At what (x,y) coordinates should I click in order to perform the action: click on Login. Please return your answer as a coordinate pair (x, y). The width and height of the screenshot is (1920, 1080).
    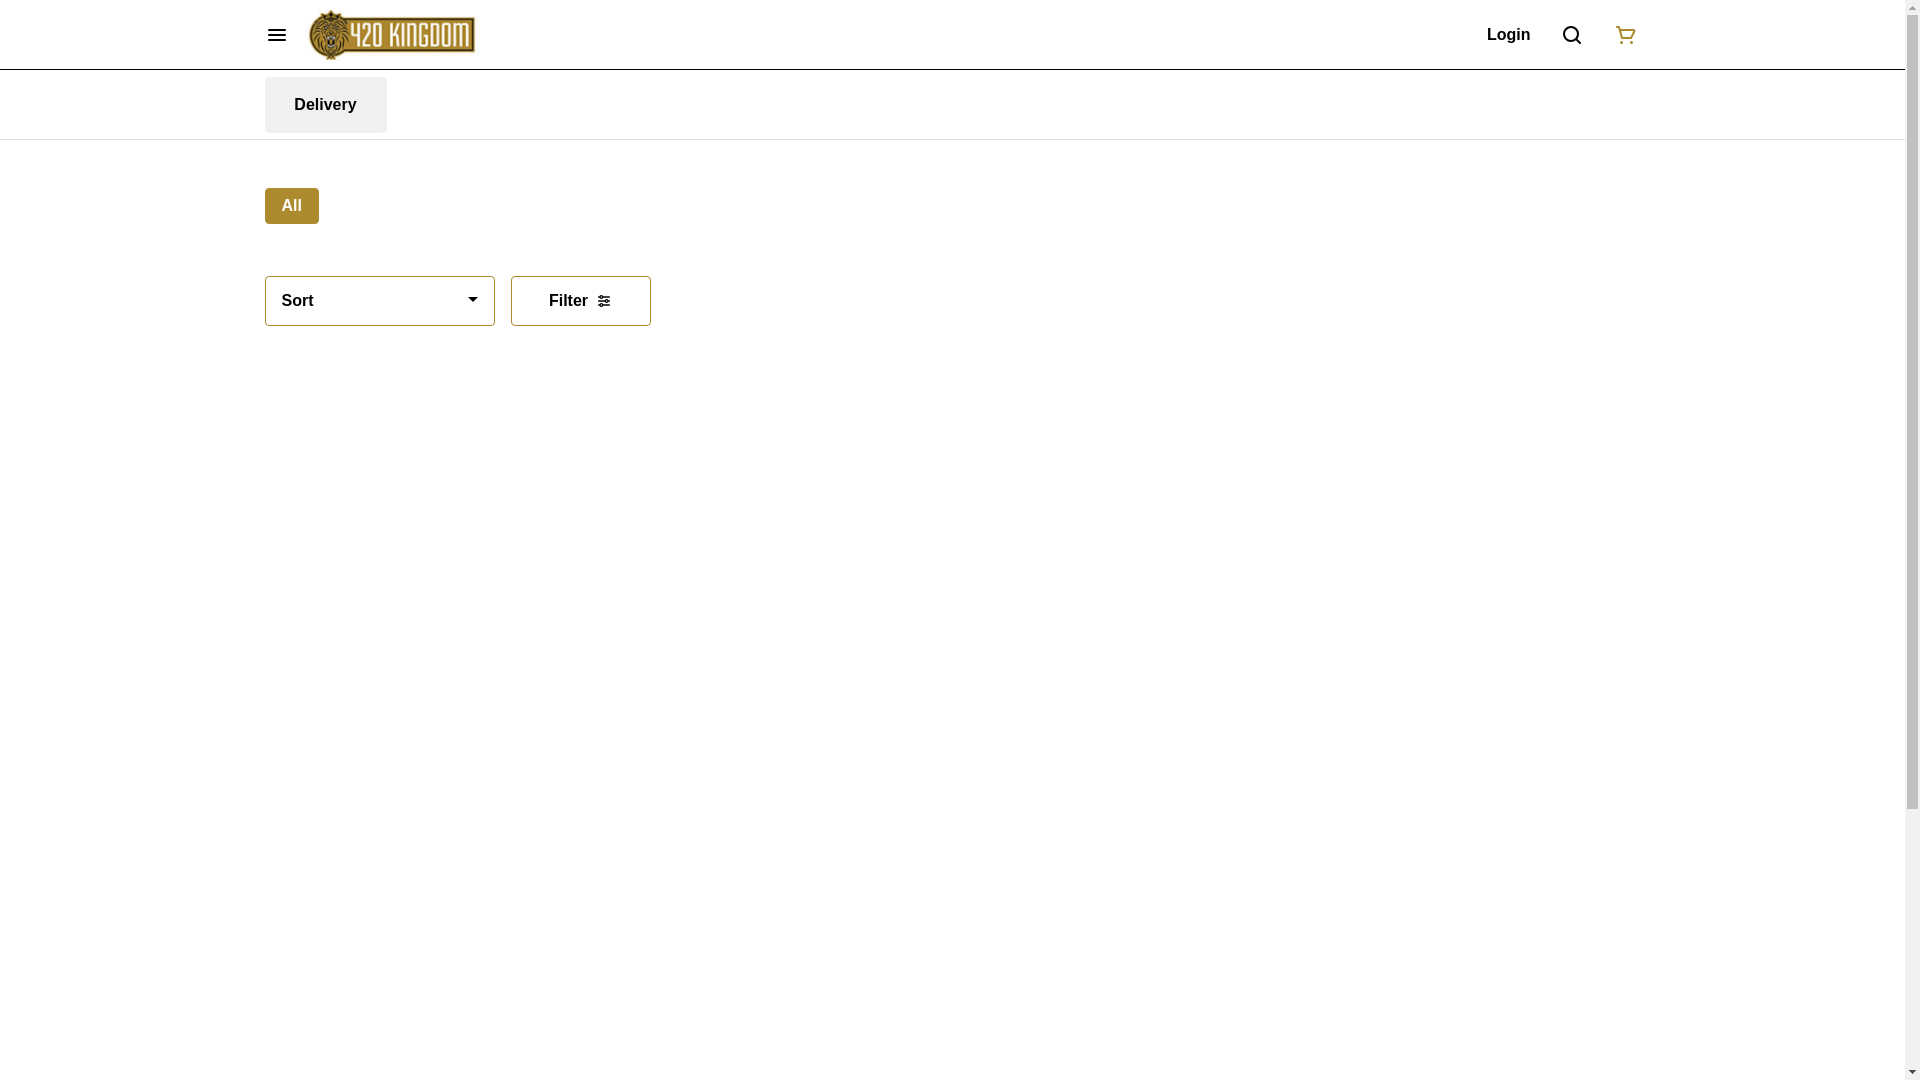
    Looking at the image, I should click on (1509, 34).